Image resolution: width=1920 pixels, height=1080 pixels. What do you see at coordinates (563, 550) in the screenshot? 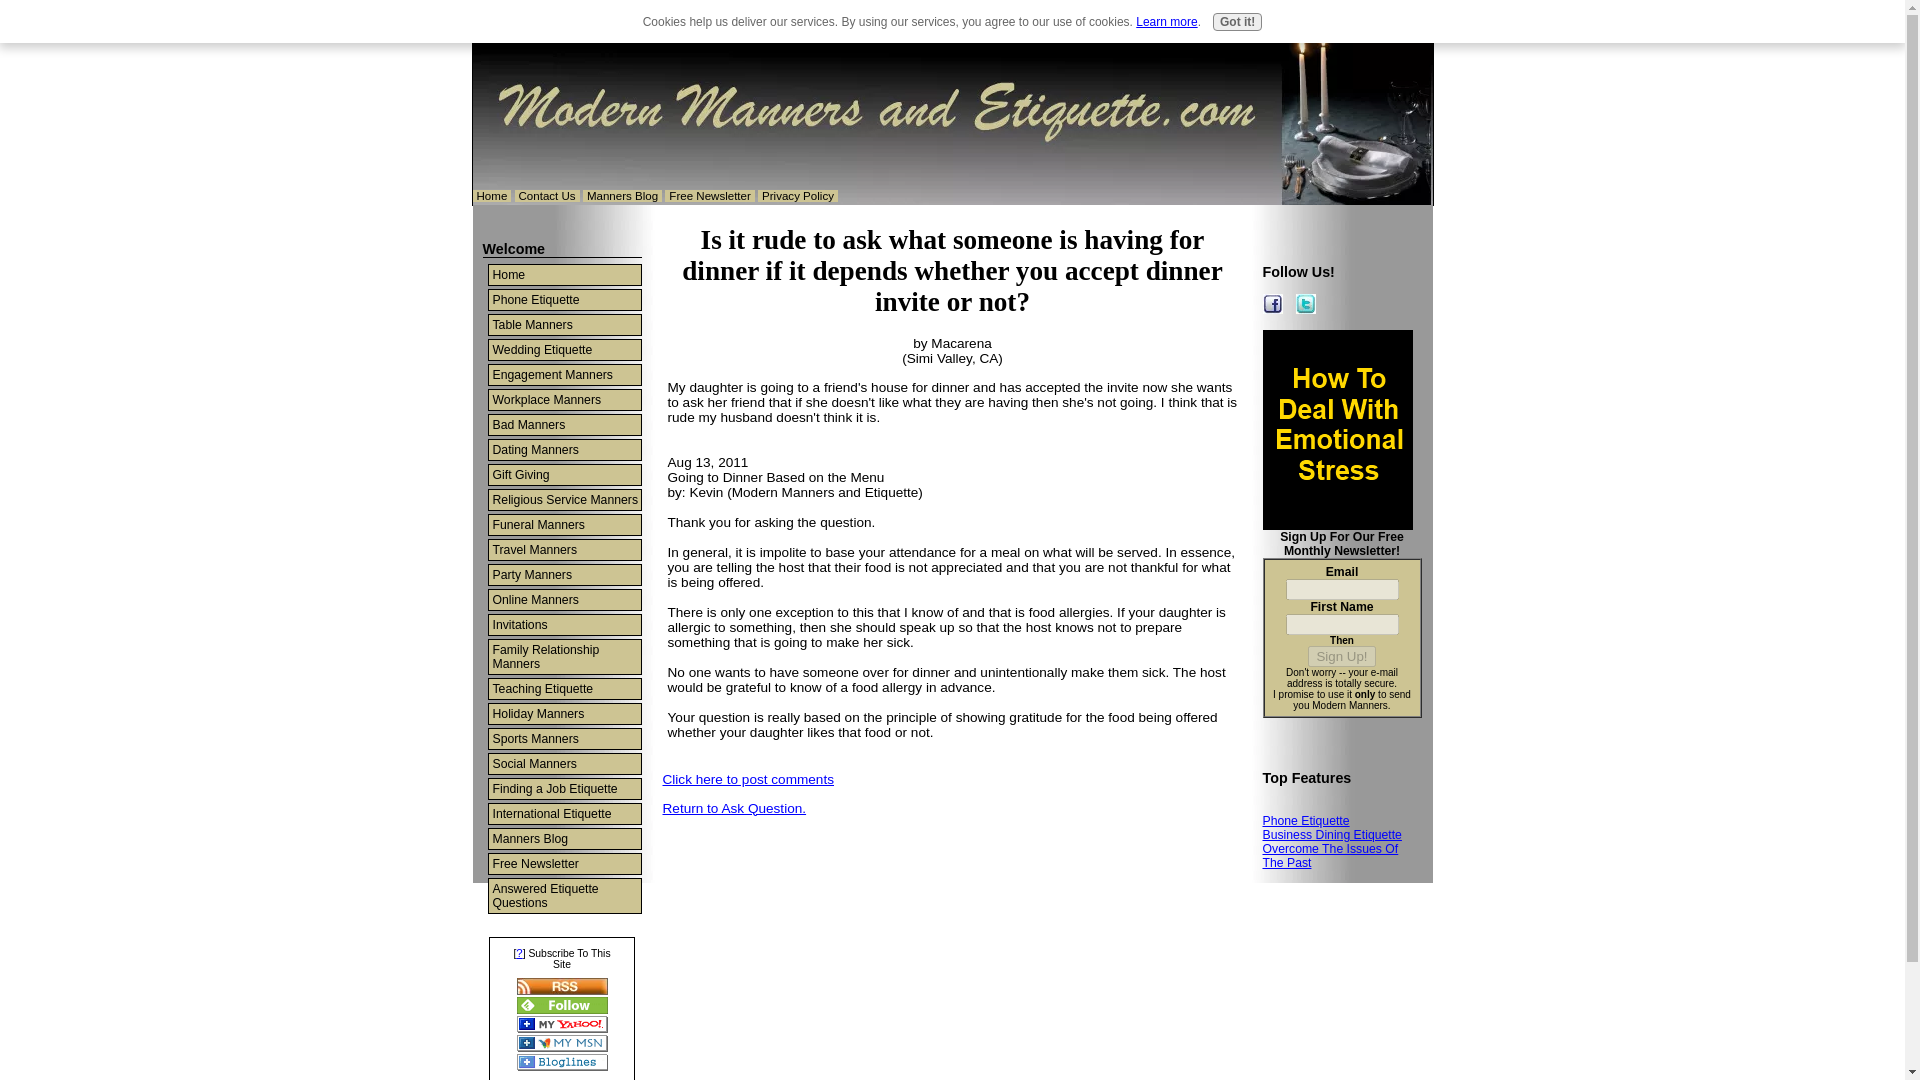
I see `Travel Manners` at bounding box center [563, 550].